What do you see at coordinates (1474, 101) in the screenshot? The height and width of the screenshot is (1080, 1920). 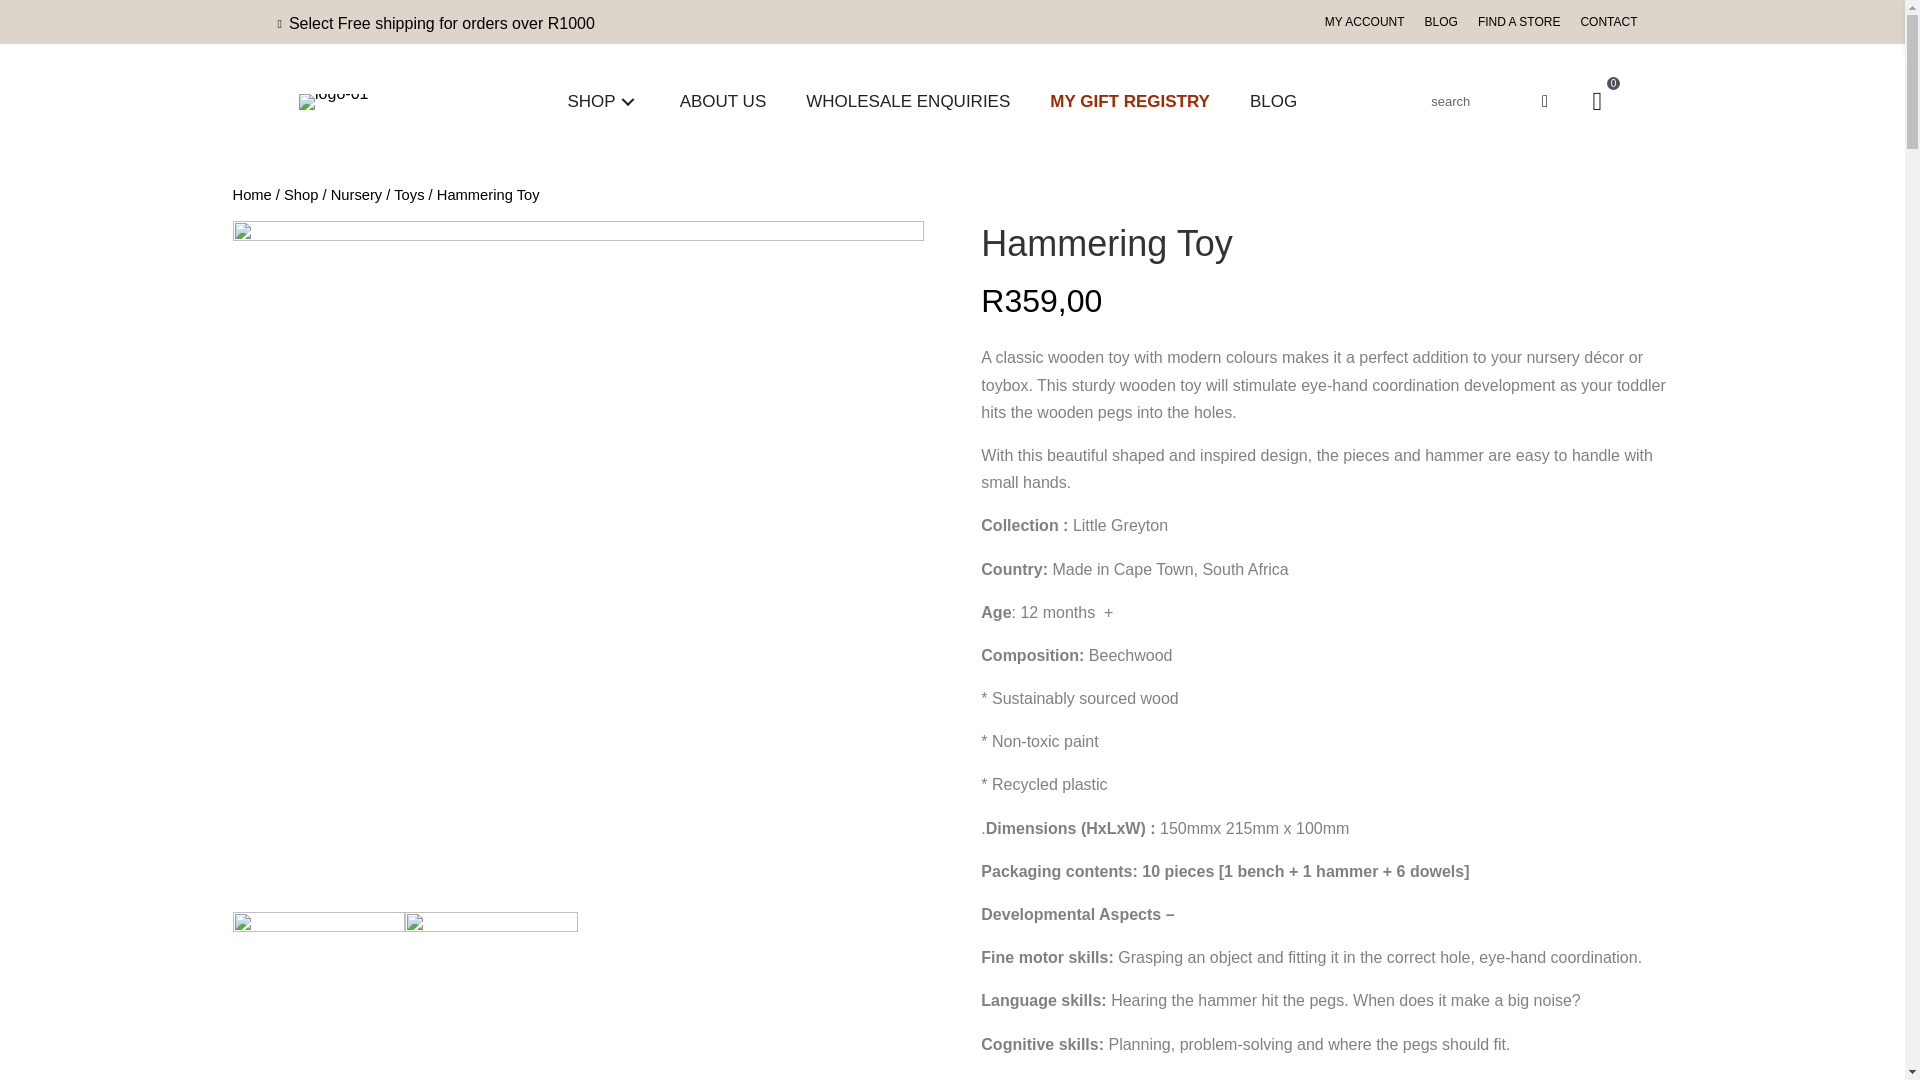 I see `Search` at bounding box center [1474, 101].